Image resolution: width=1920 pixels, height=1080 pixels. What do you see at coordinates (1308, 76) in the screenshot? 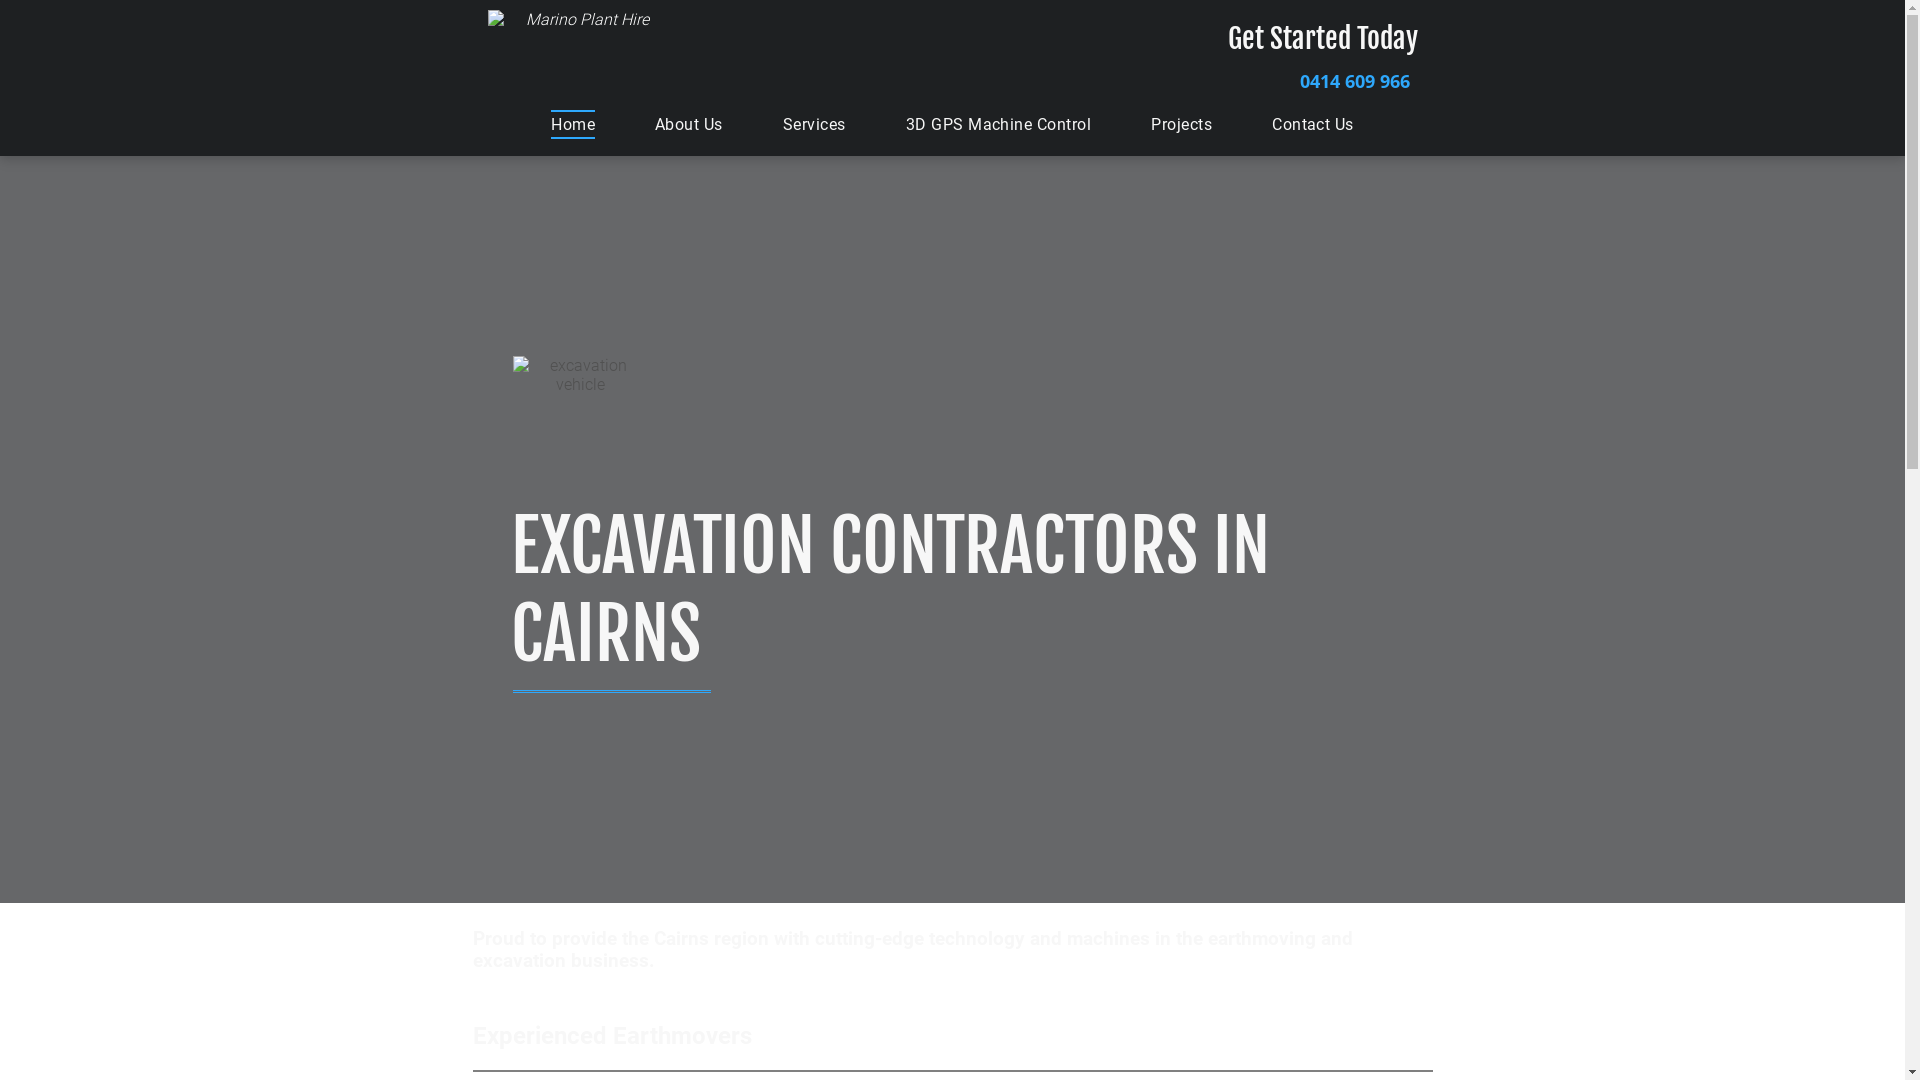
I see `0414 609 966` at bounding box center [1308, 76].